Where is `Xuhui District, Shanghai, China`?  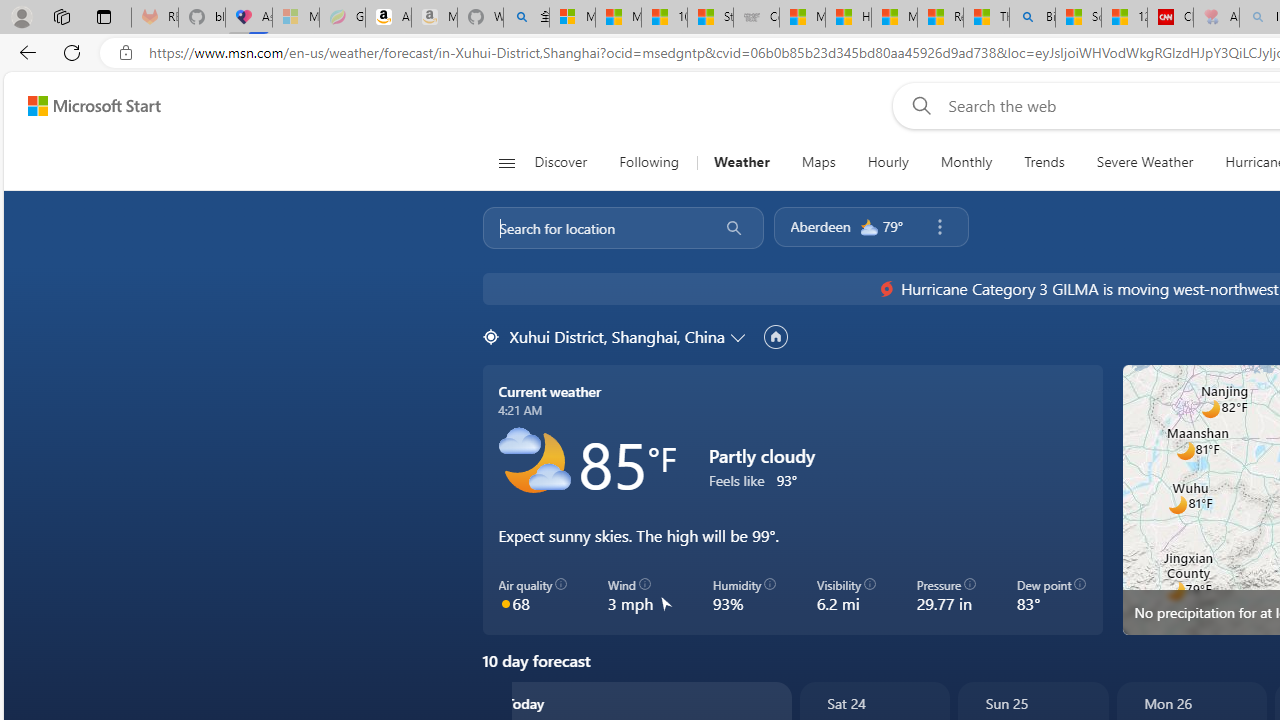 Xuhui District, Shanghai, China is located at coordinates (616, 336).